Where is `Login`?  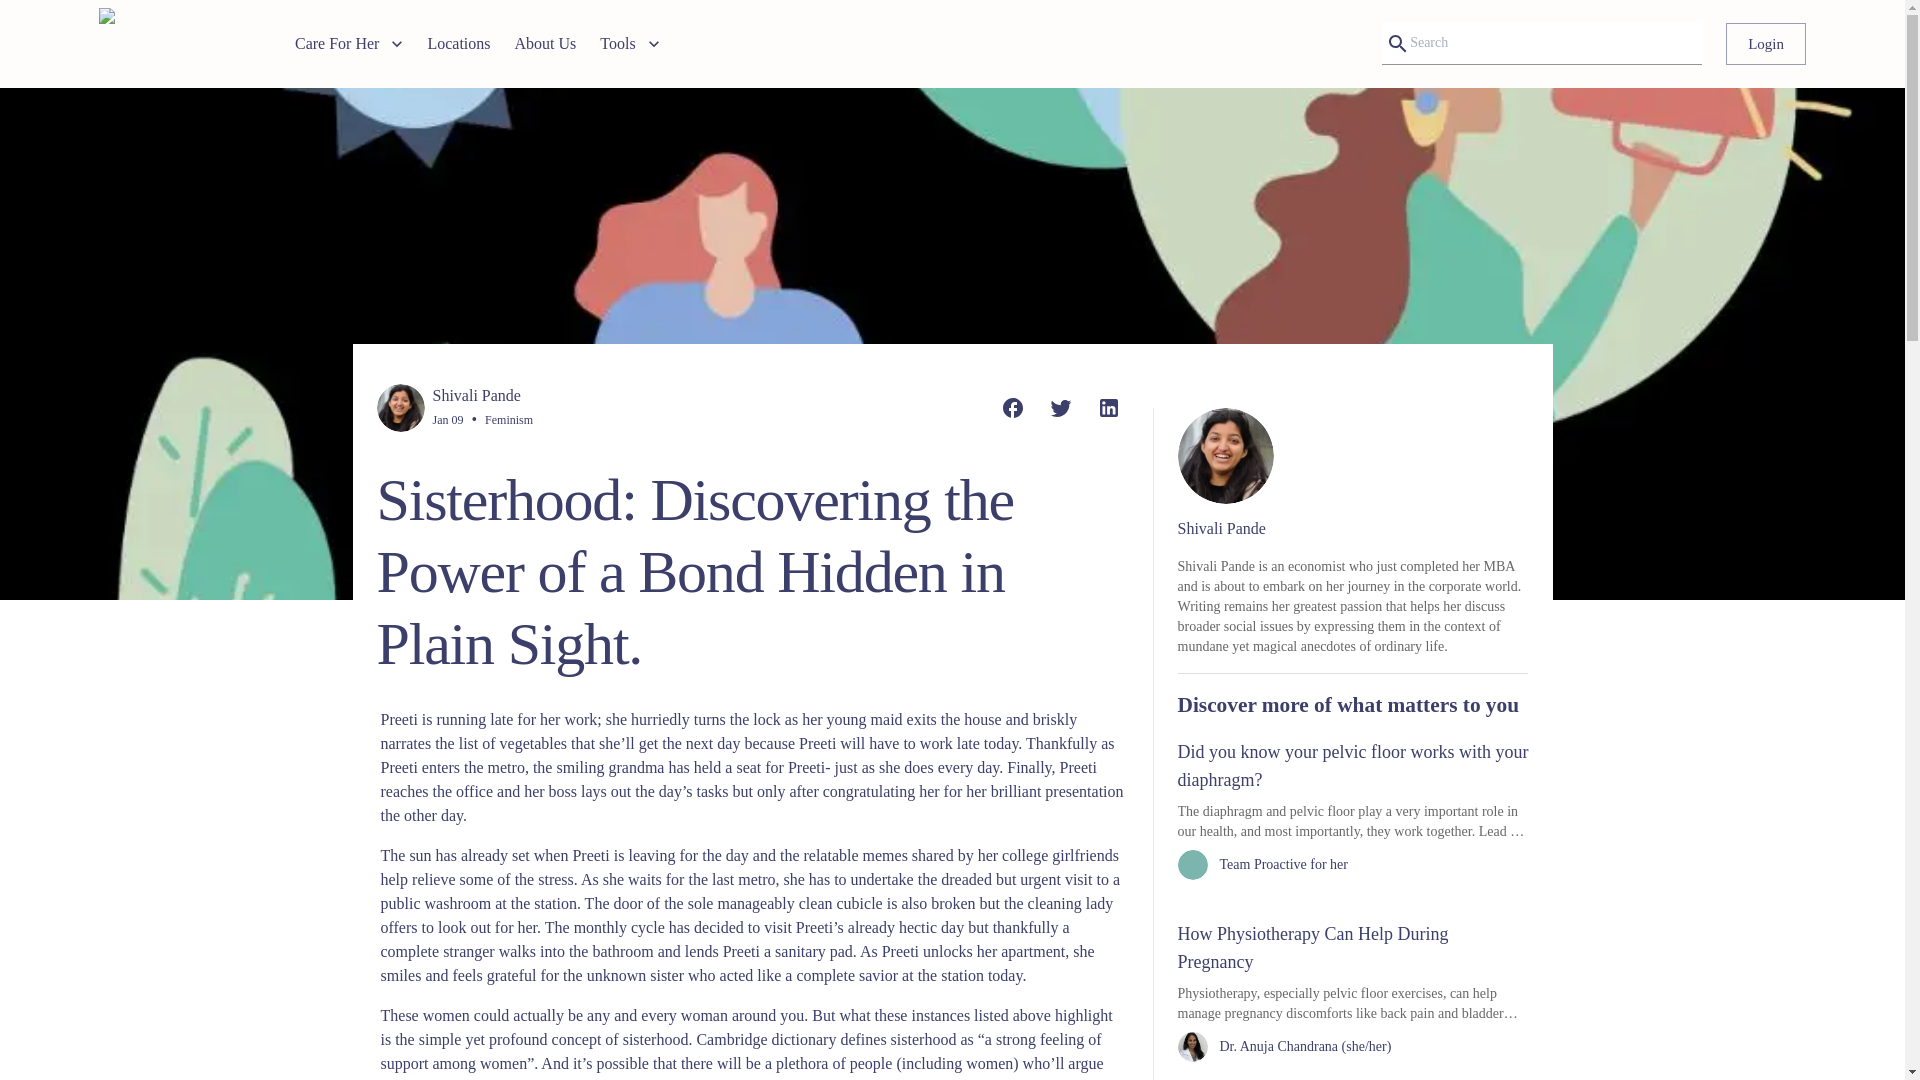 Login is located at coordinates (1766, 43).